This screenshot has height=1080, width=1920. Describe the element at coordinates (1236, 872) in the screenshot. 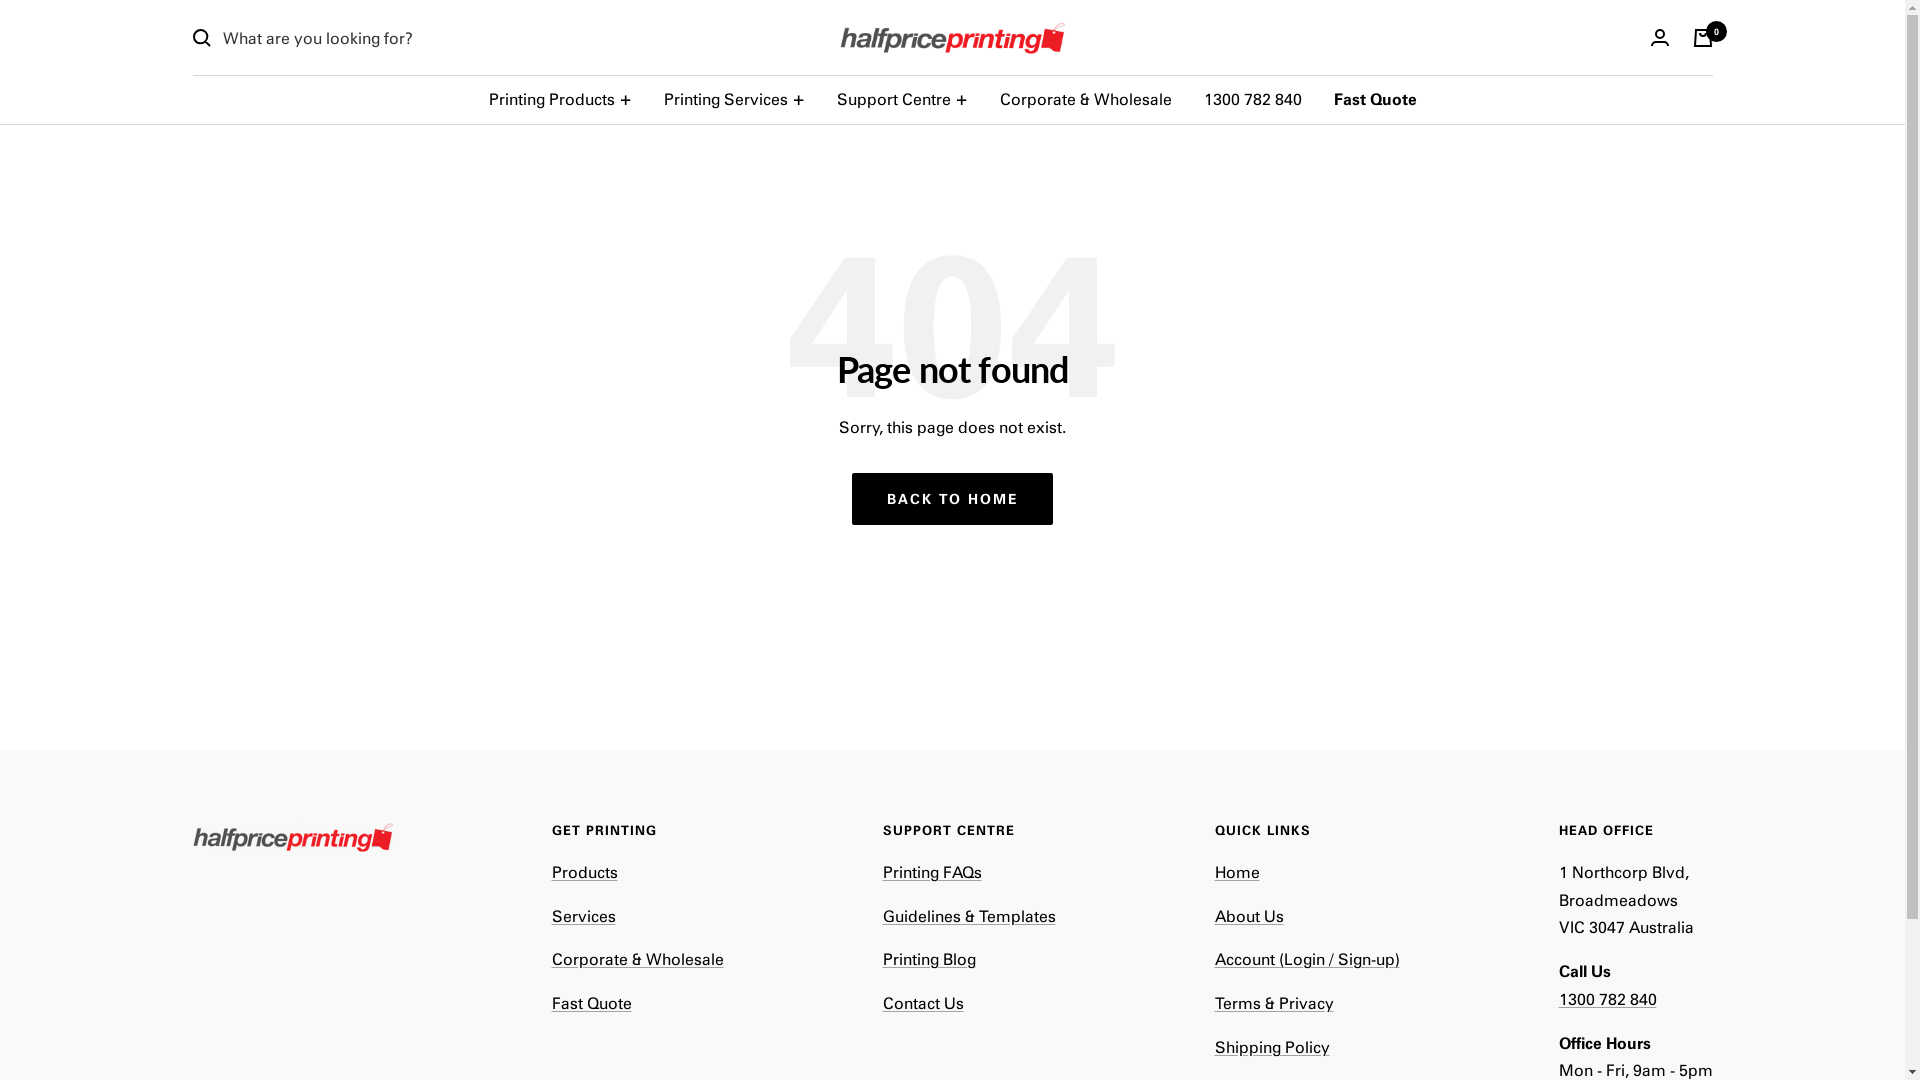

I see `Home` at that location.